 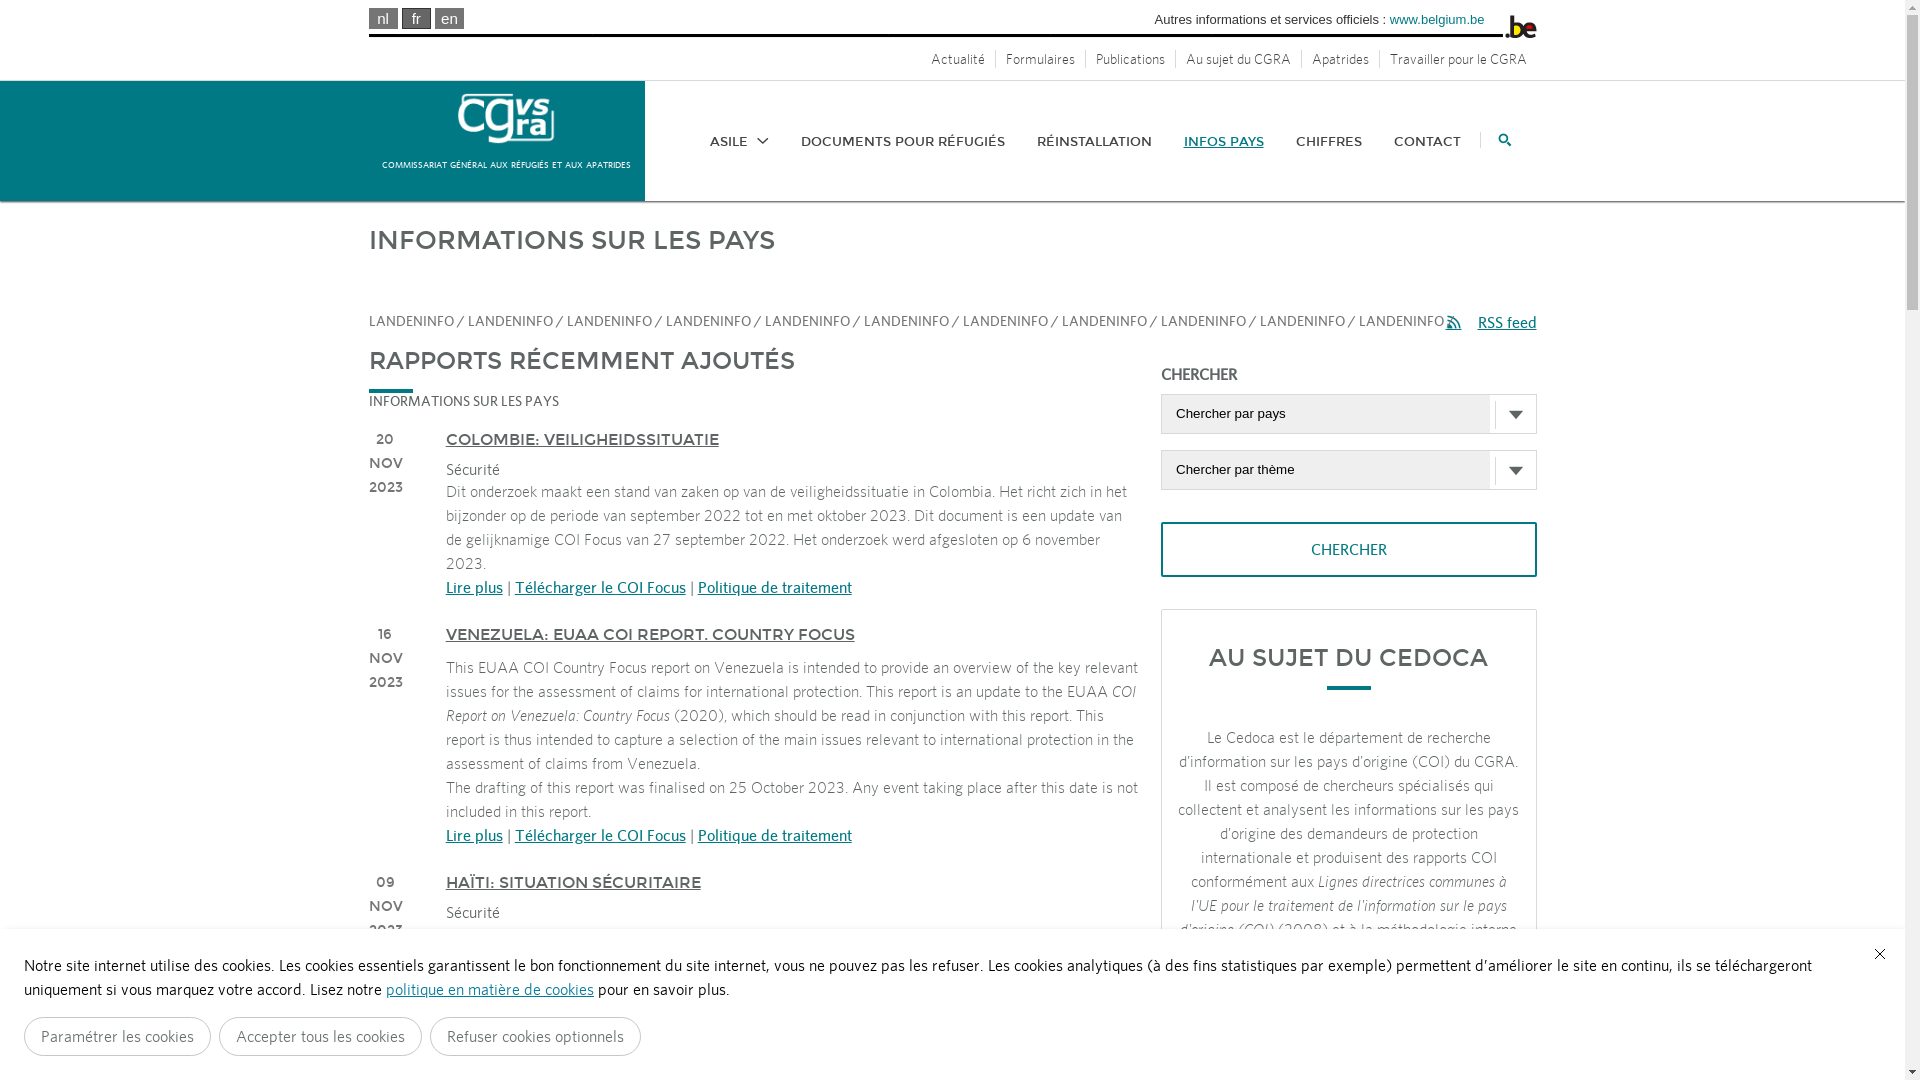 I want to click on Publications, so click(x=1131, y=59).